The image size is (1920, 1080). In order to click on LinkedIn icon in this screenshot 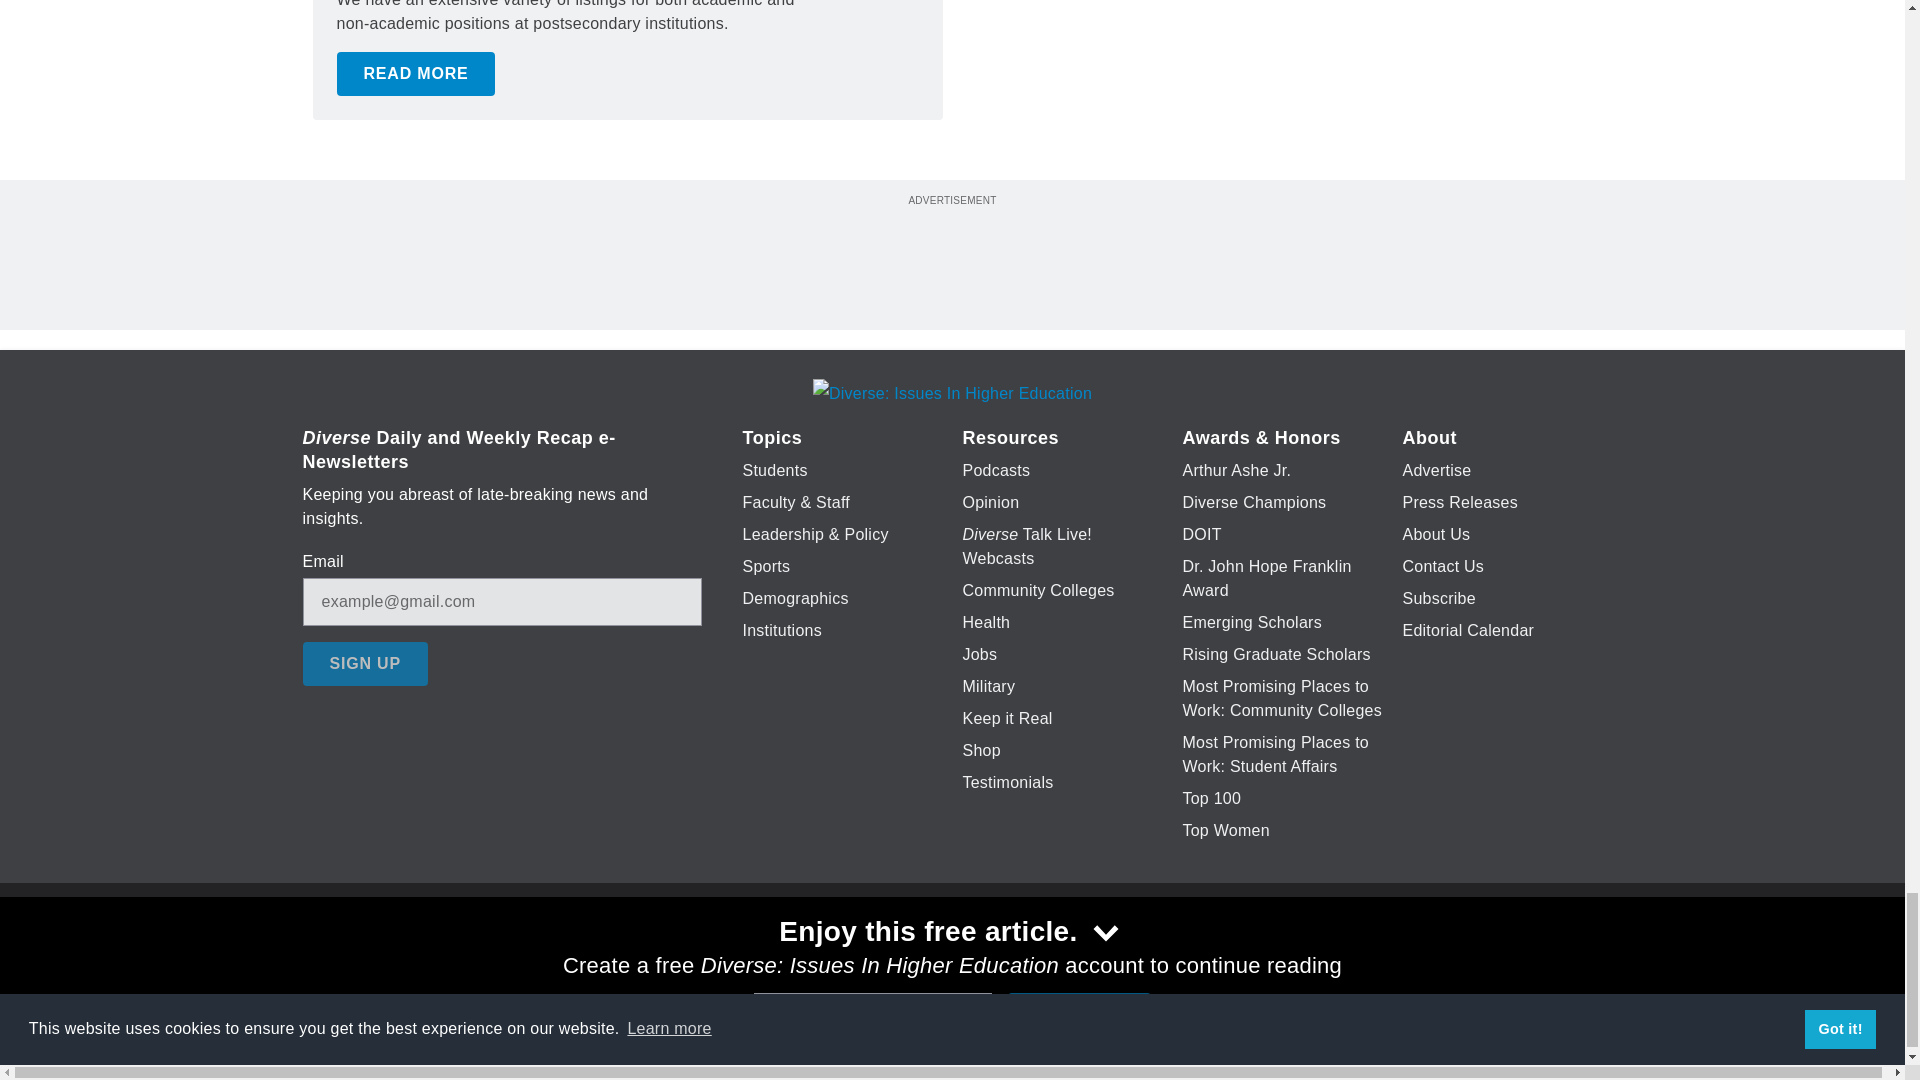, I will do `click(947, 958)`.